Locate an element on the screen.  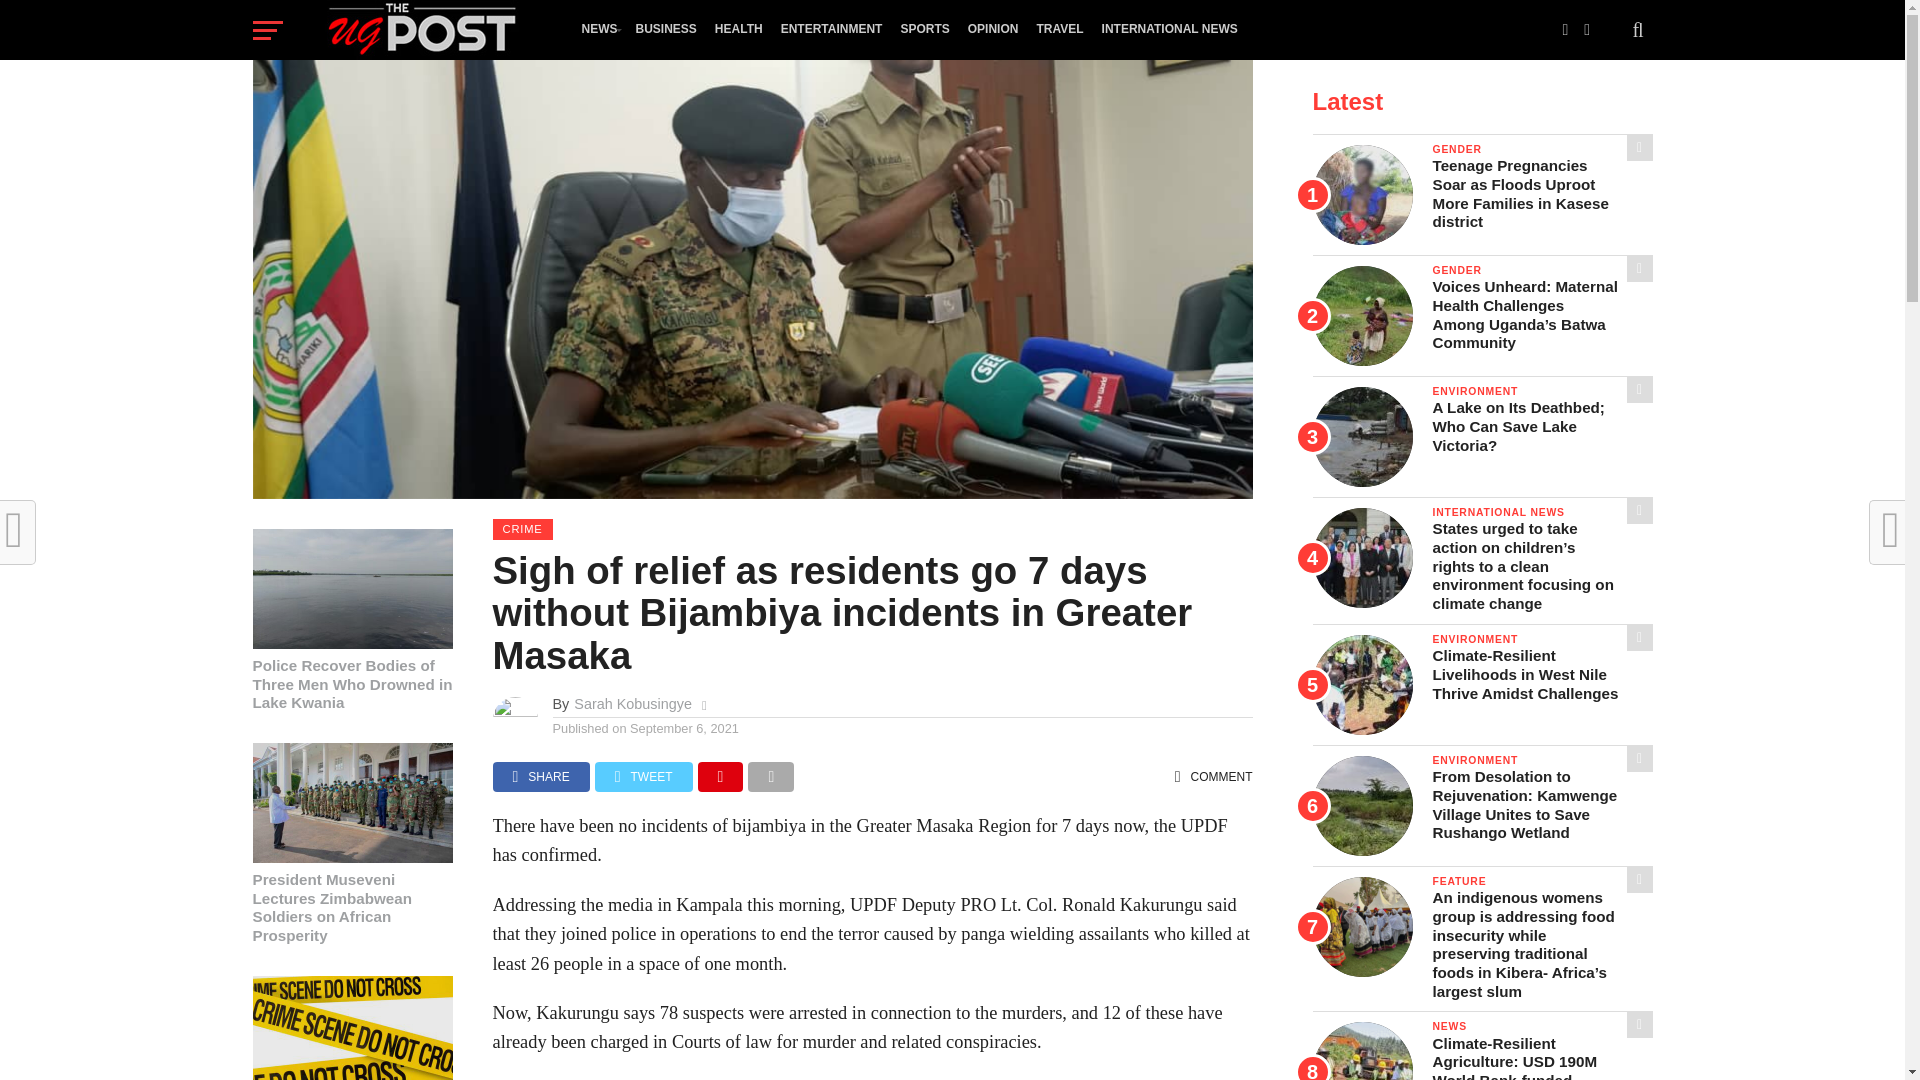
OPINION is located at coordinates (992, 29).